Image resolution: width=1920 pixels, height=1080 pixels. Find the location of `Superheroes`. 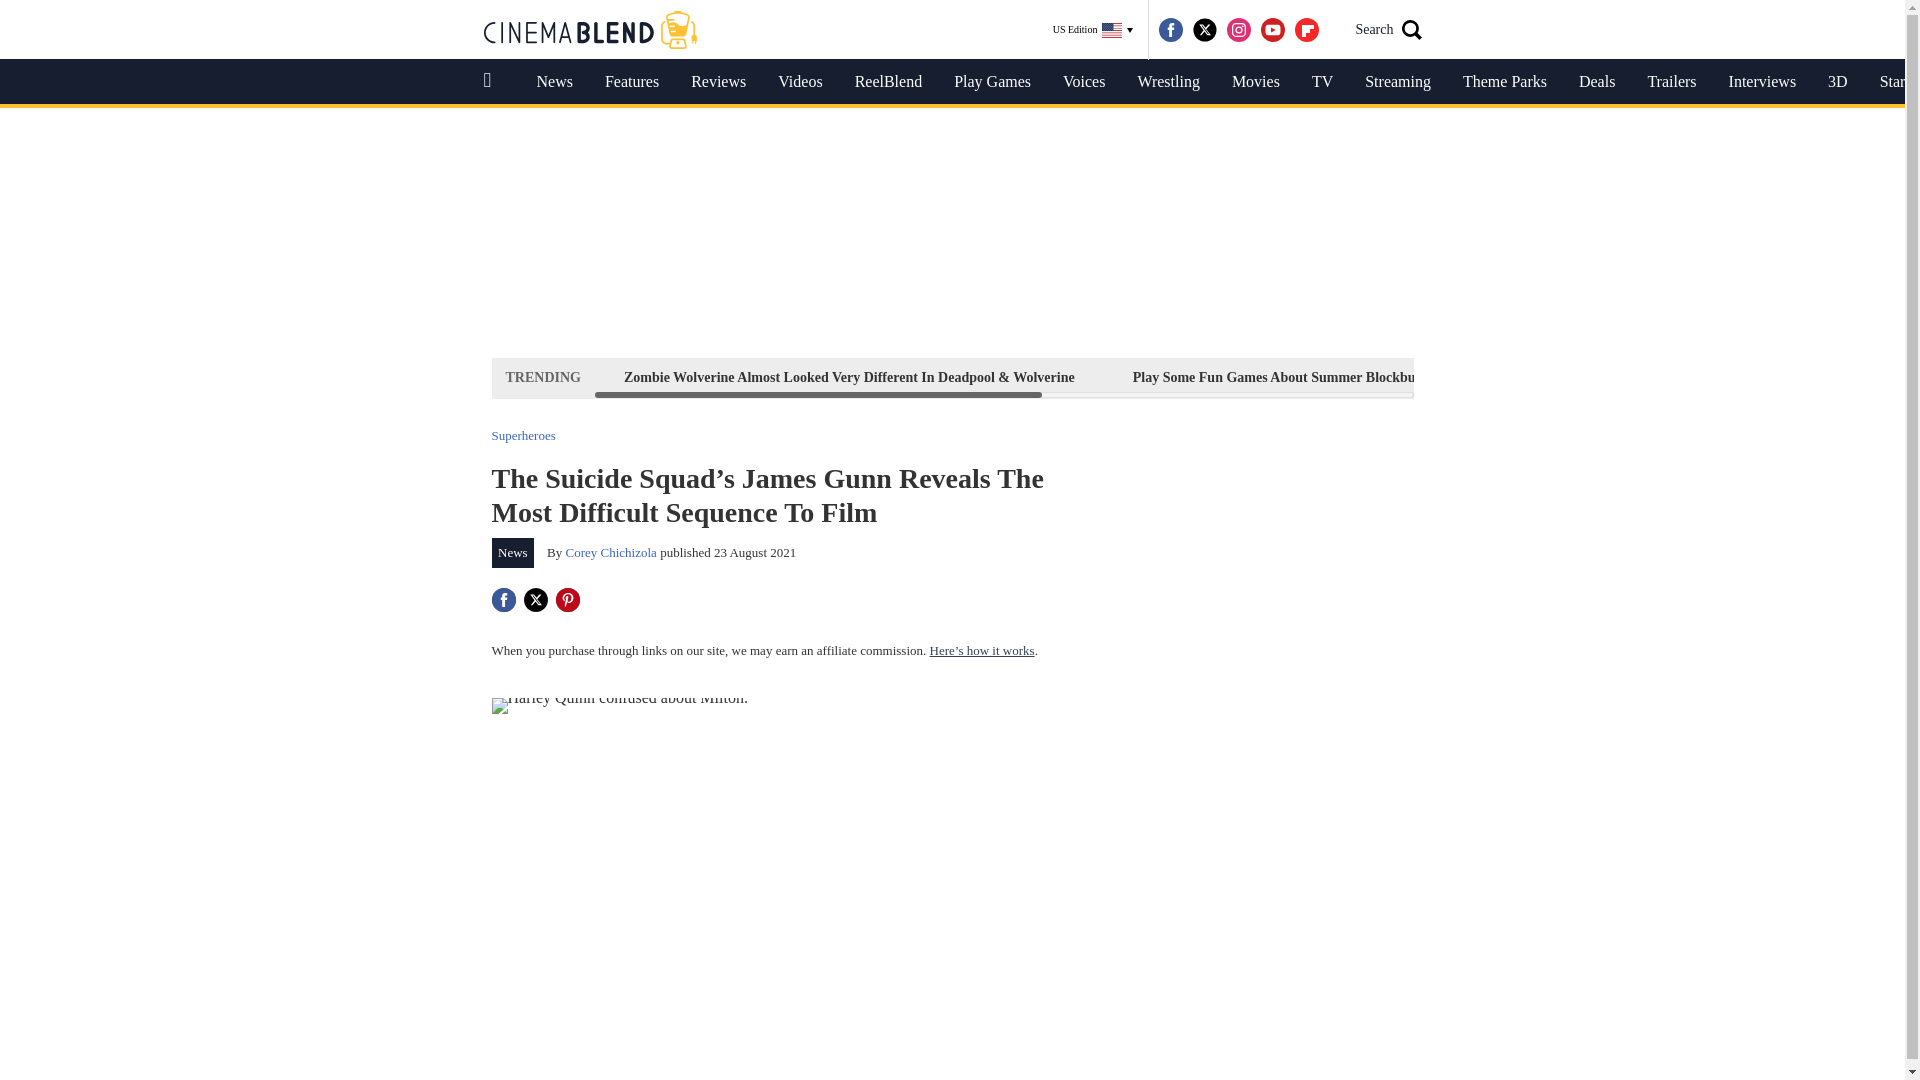

Superheroes is located at coordinates (524, 434).